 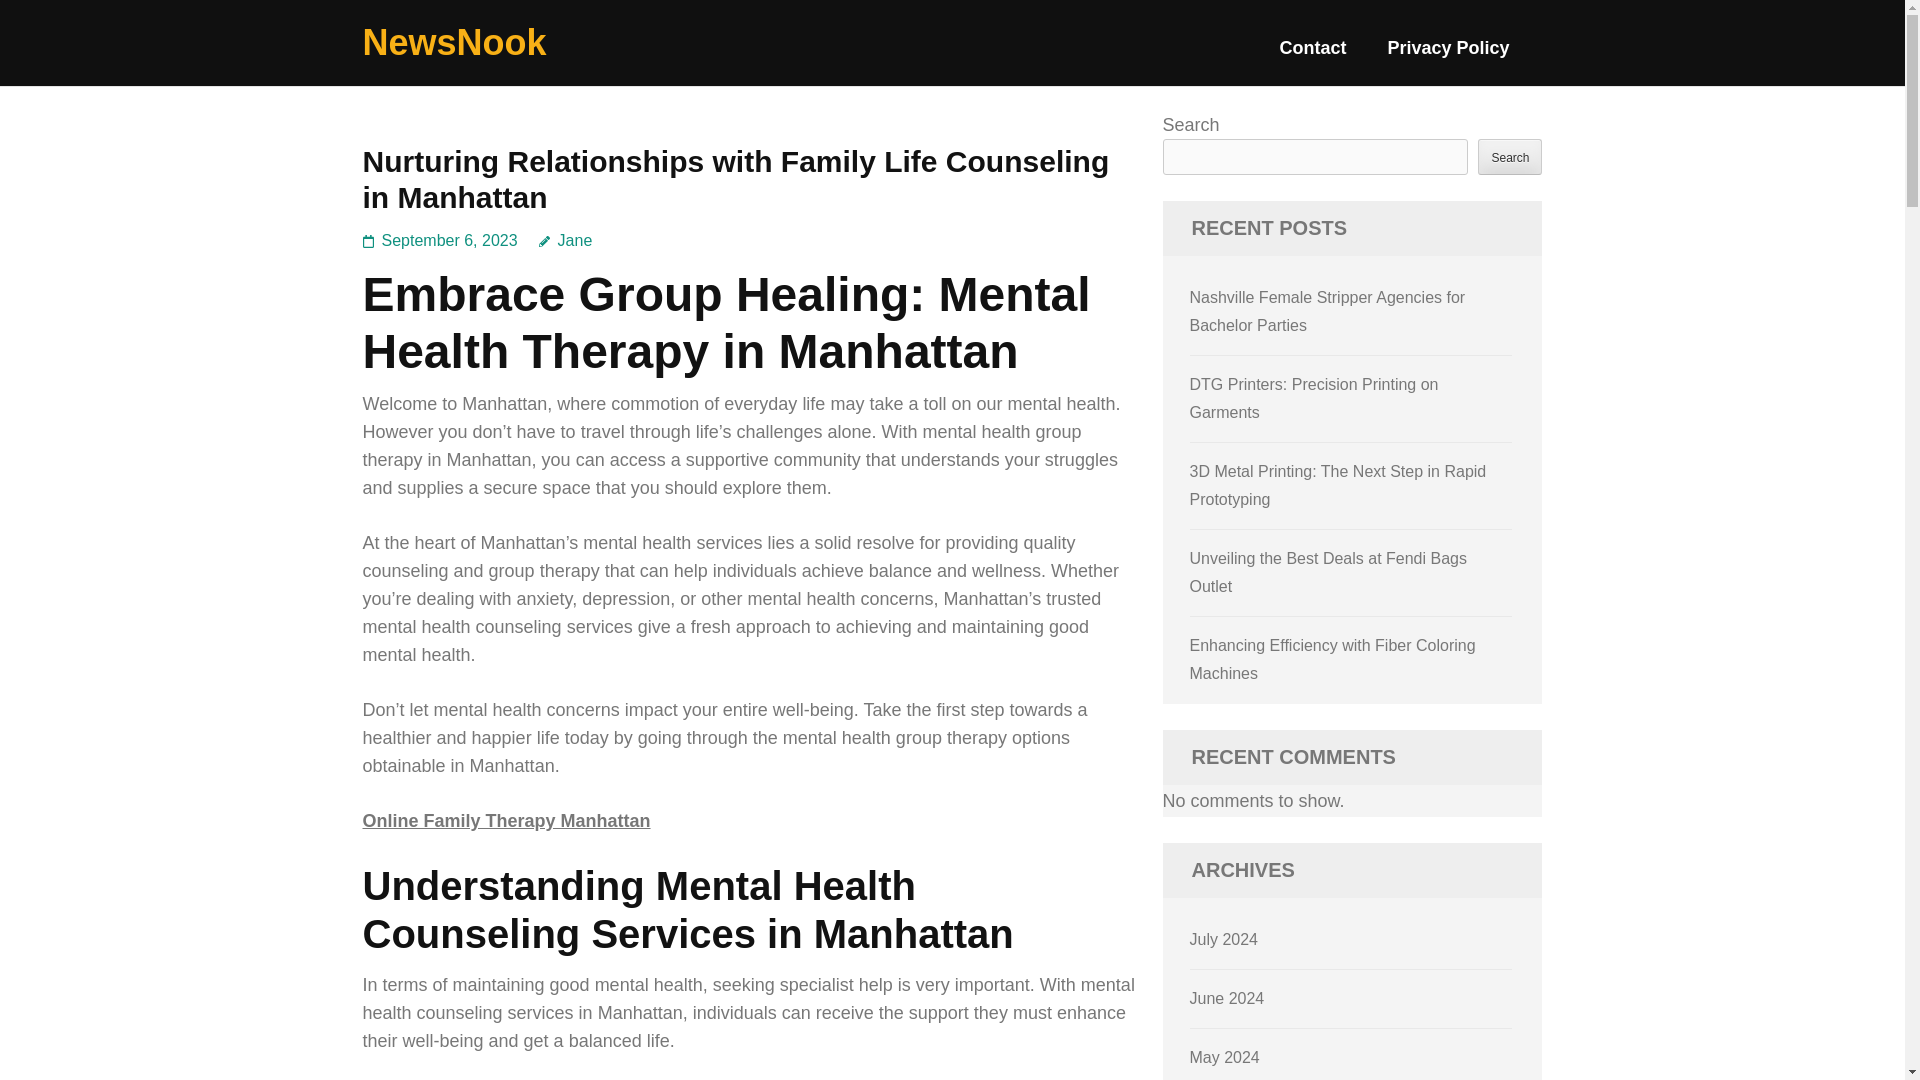 What do you see at coordinates (566, 240) in the screenshot?
I see `Jane` at bounding box center [566, 240].